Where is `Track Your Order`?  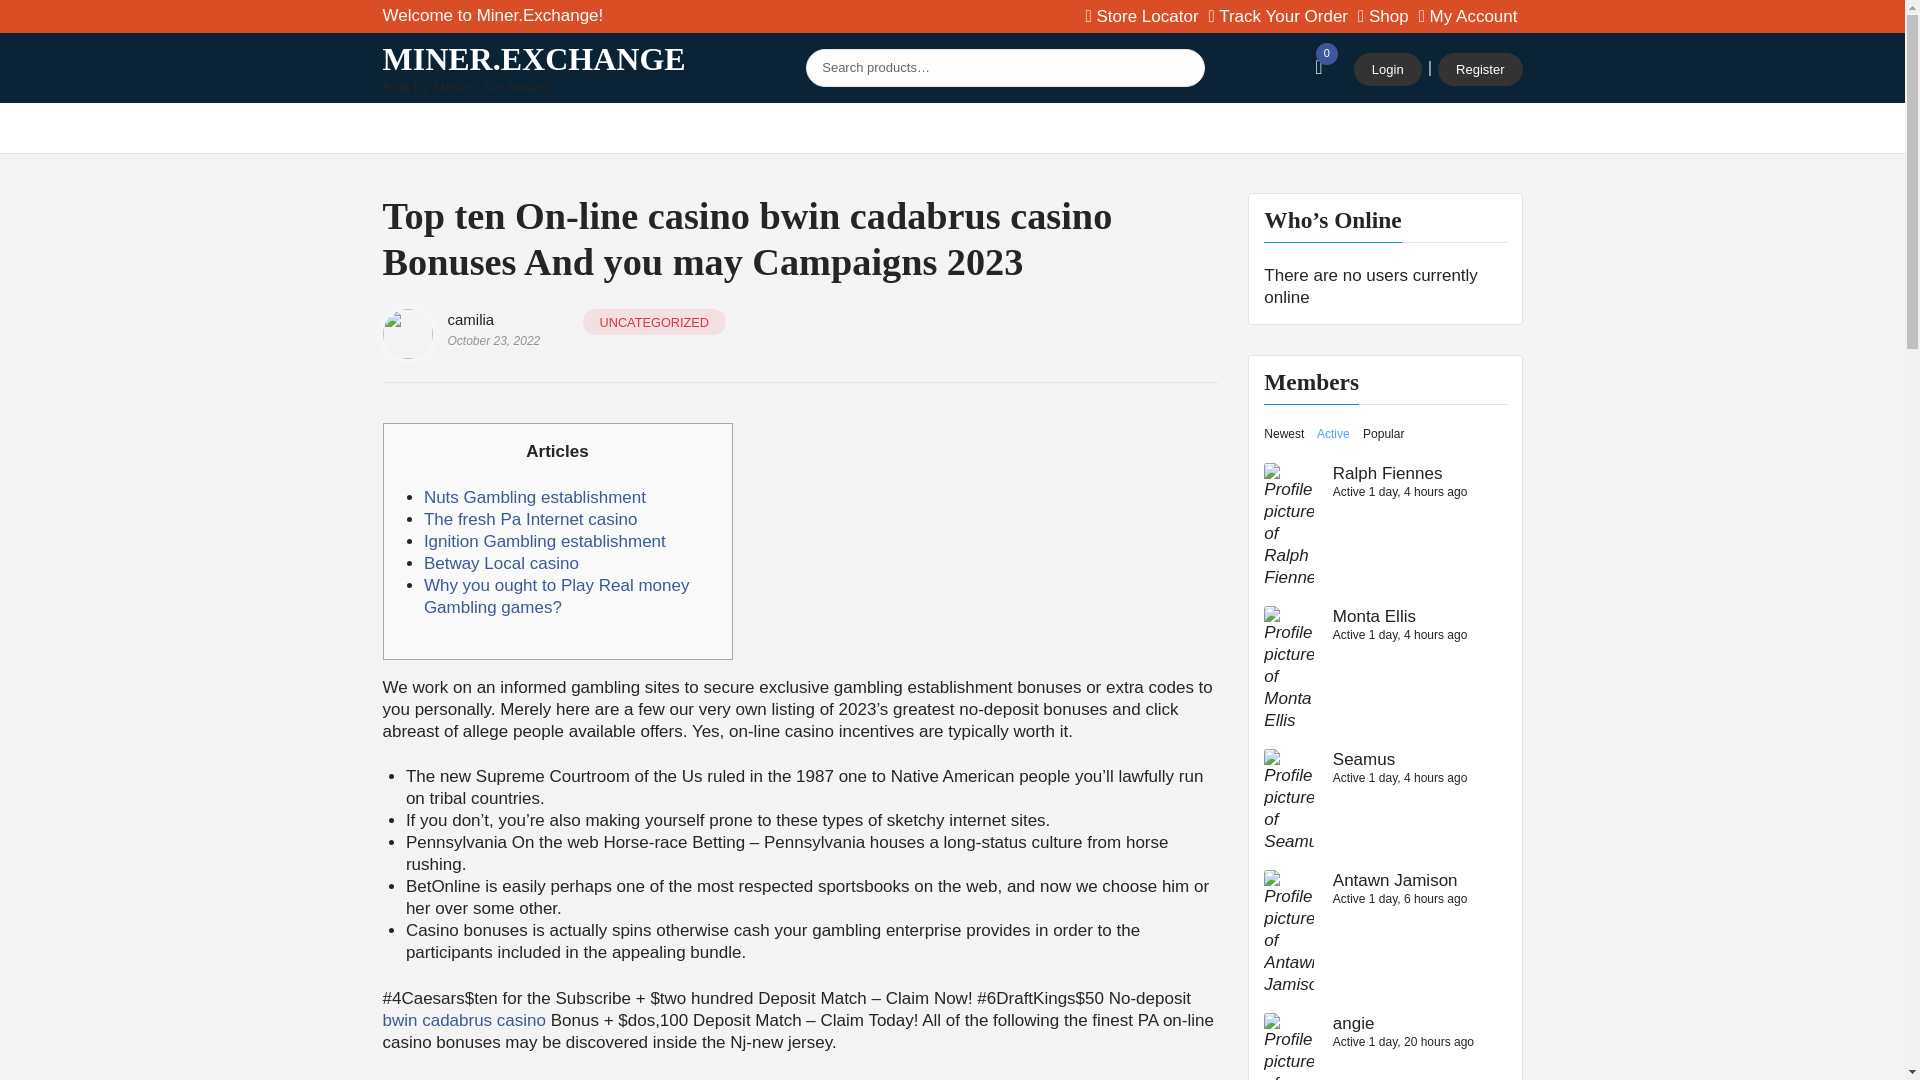 Track Your Order is located at coordinates (1278, 17).